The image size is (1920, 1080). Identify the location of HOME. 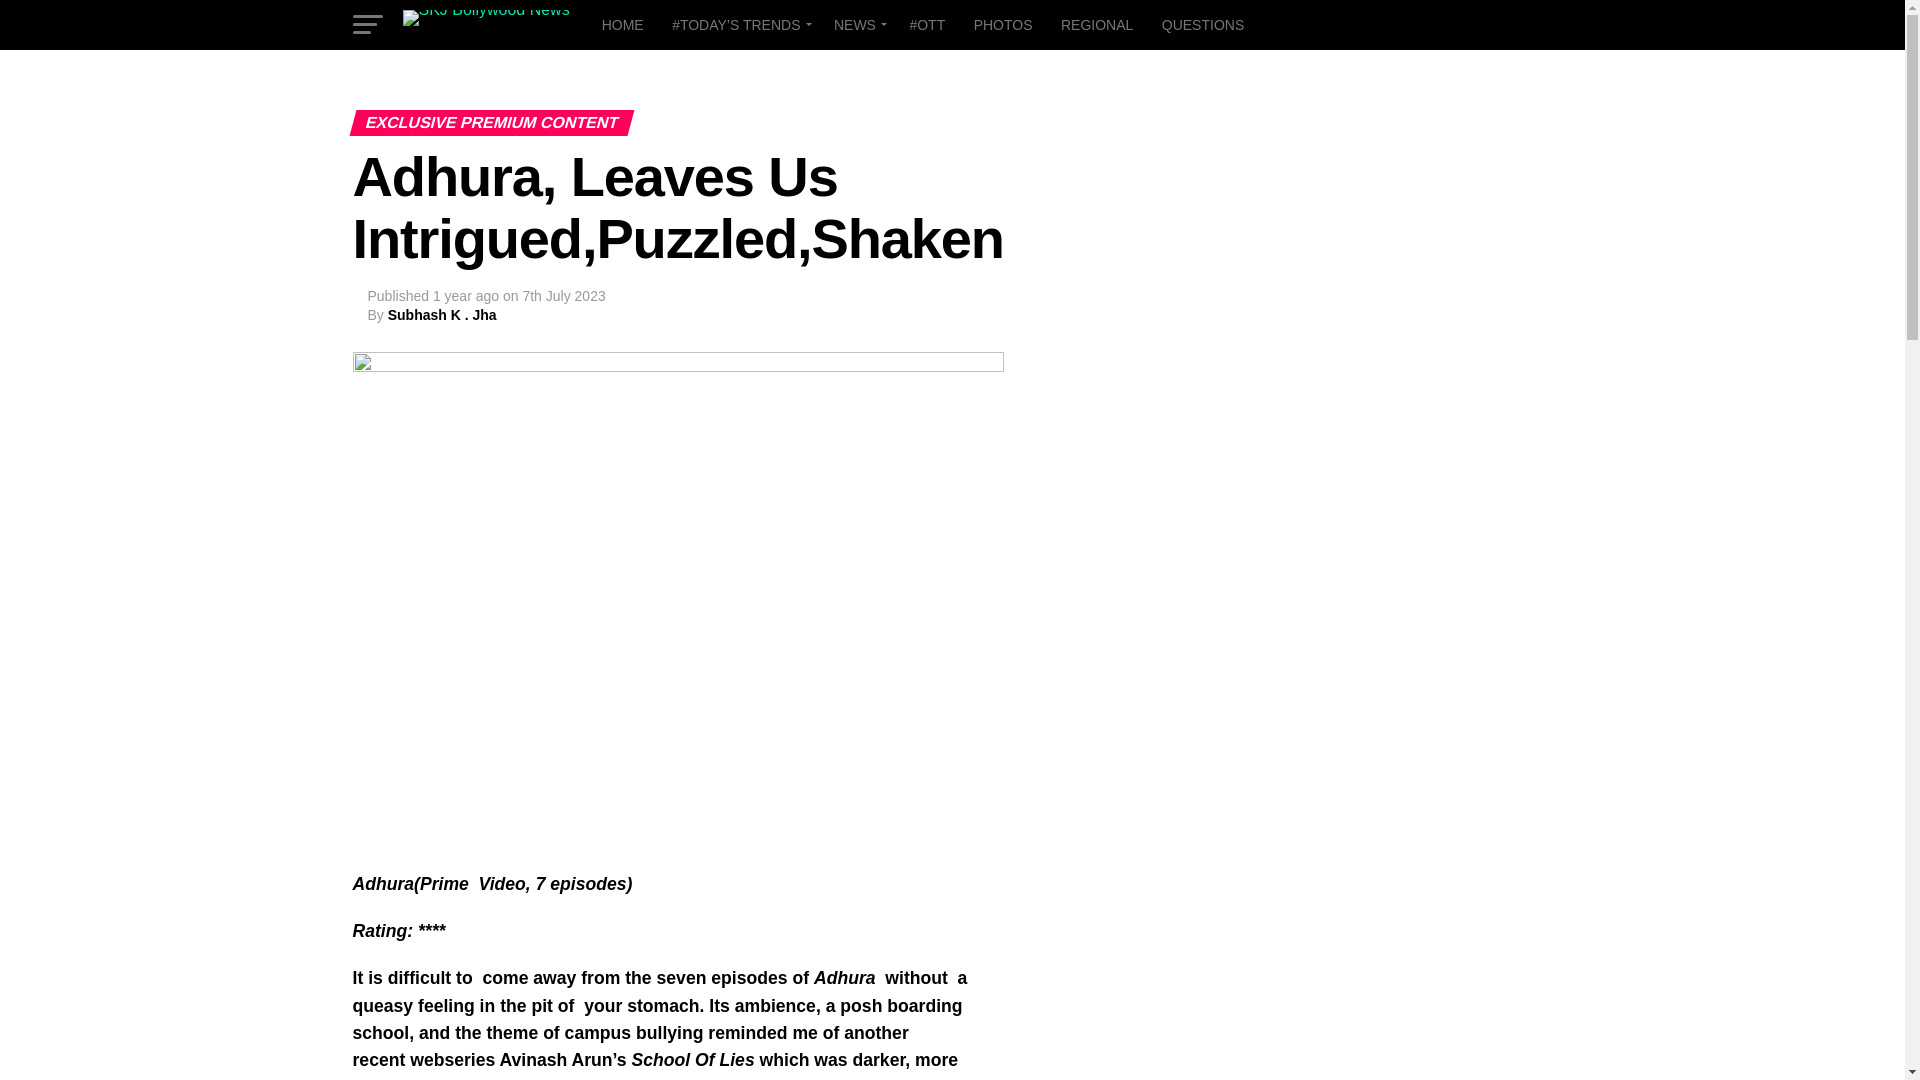
(622, 24).